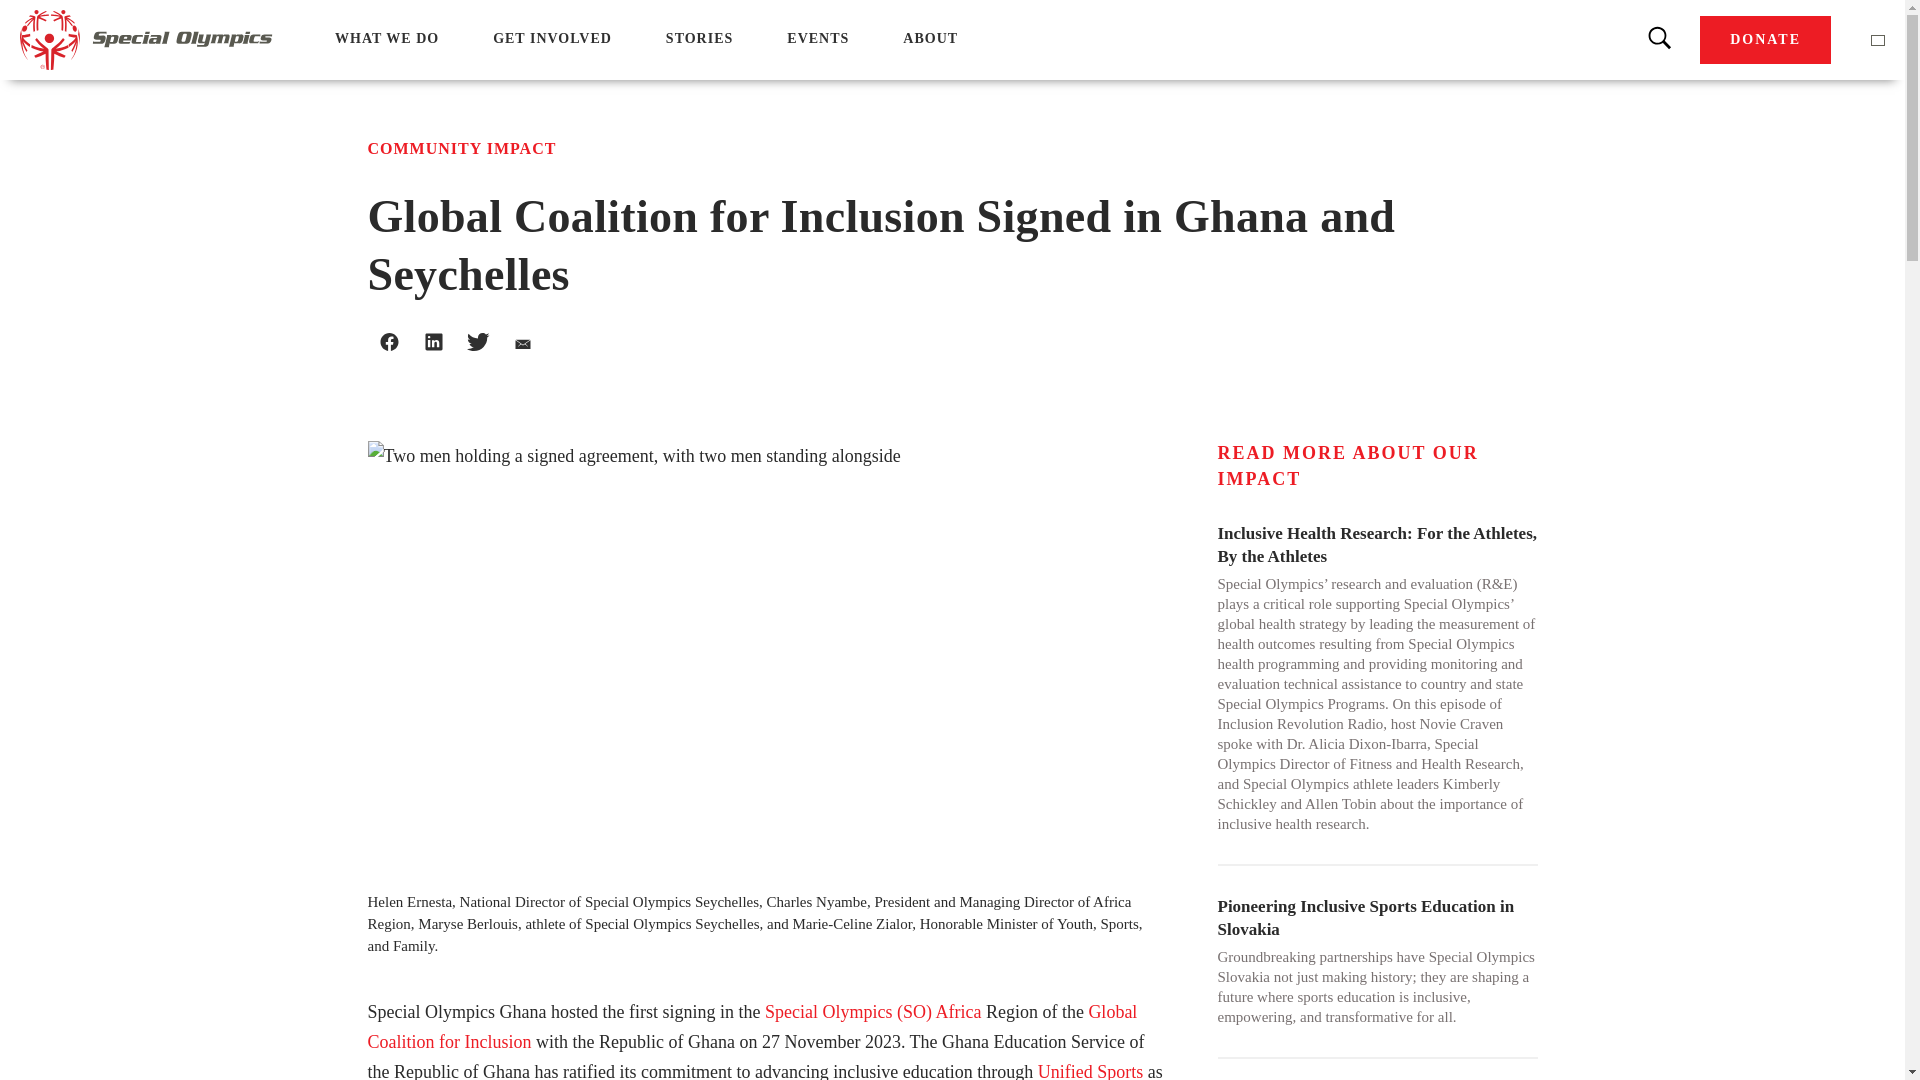  I want to click on WHAT WE DO, so click(386, 38).